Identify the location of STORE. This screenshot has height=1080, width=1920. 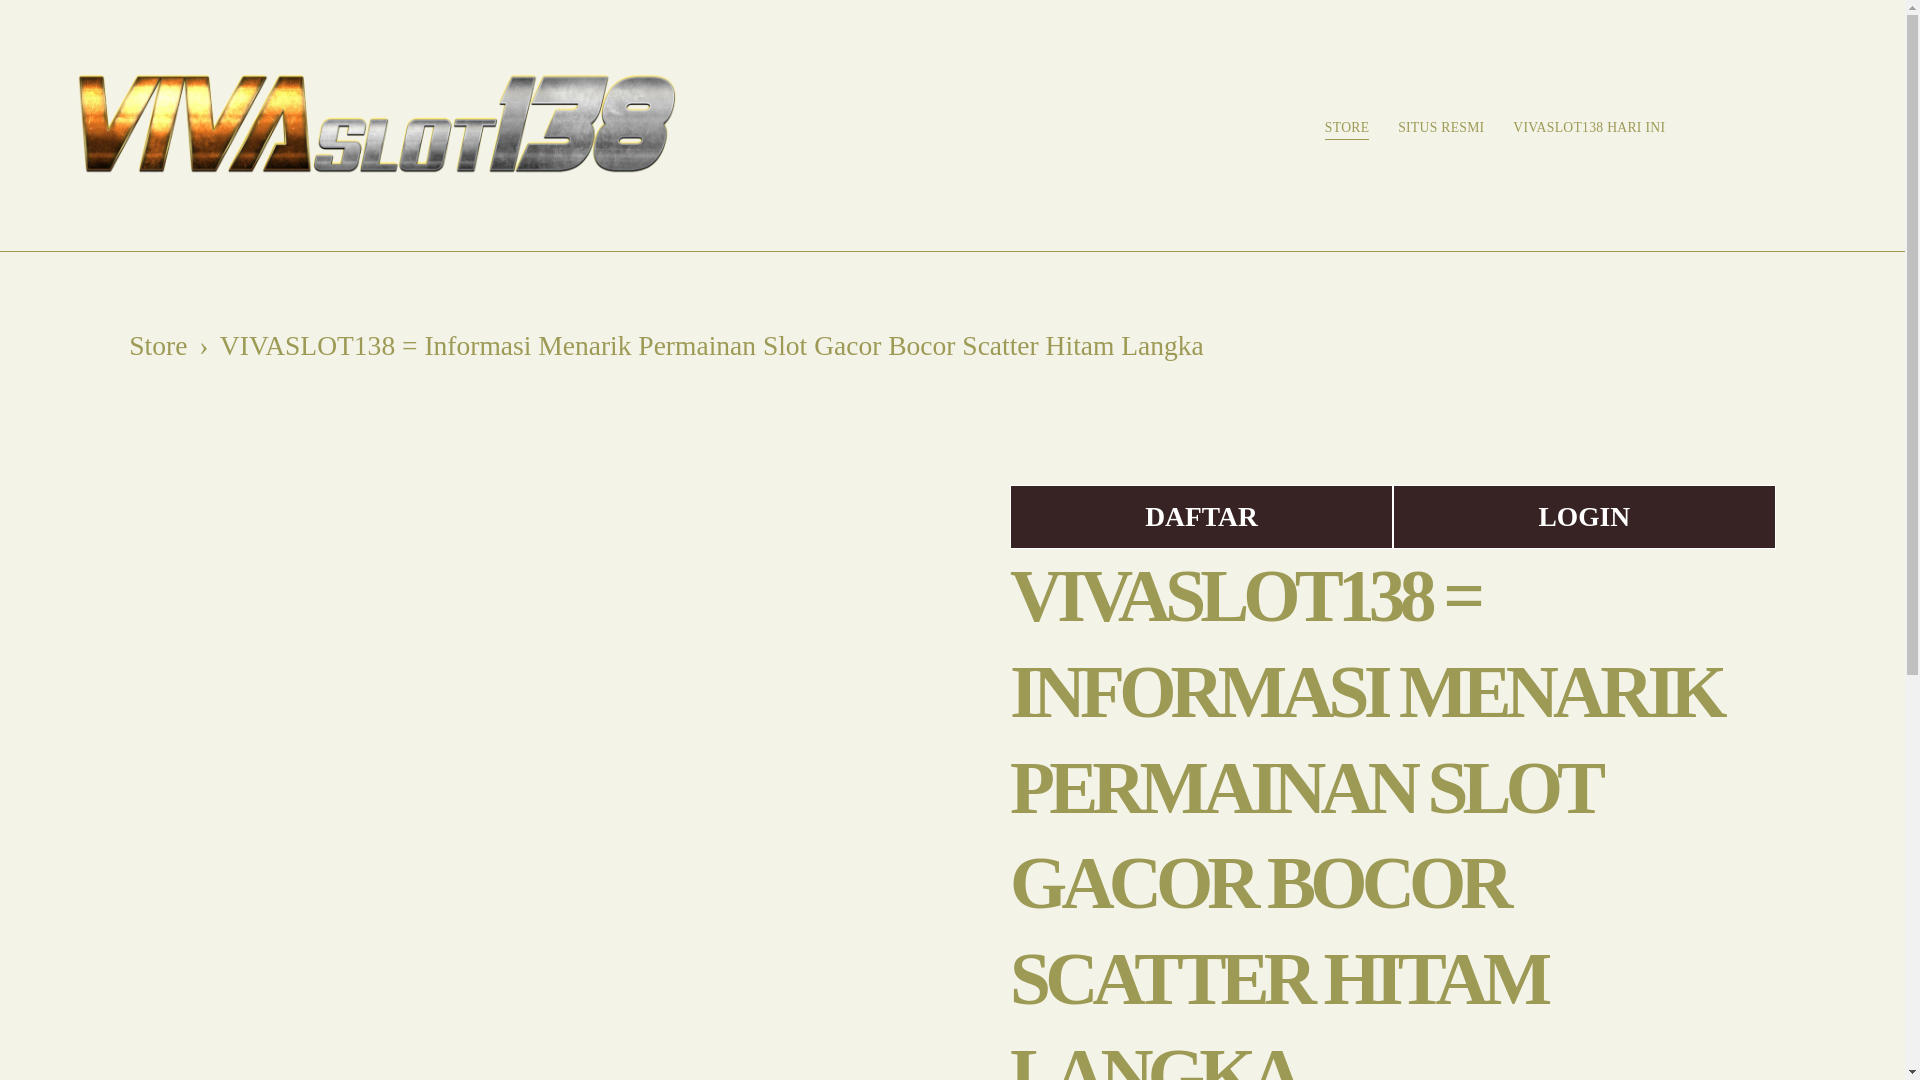
(1346, 128).